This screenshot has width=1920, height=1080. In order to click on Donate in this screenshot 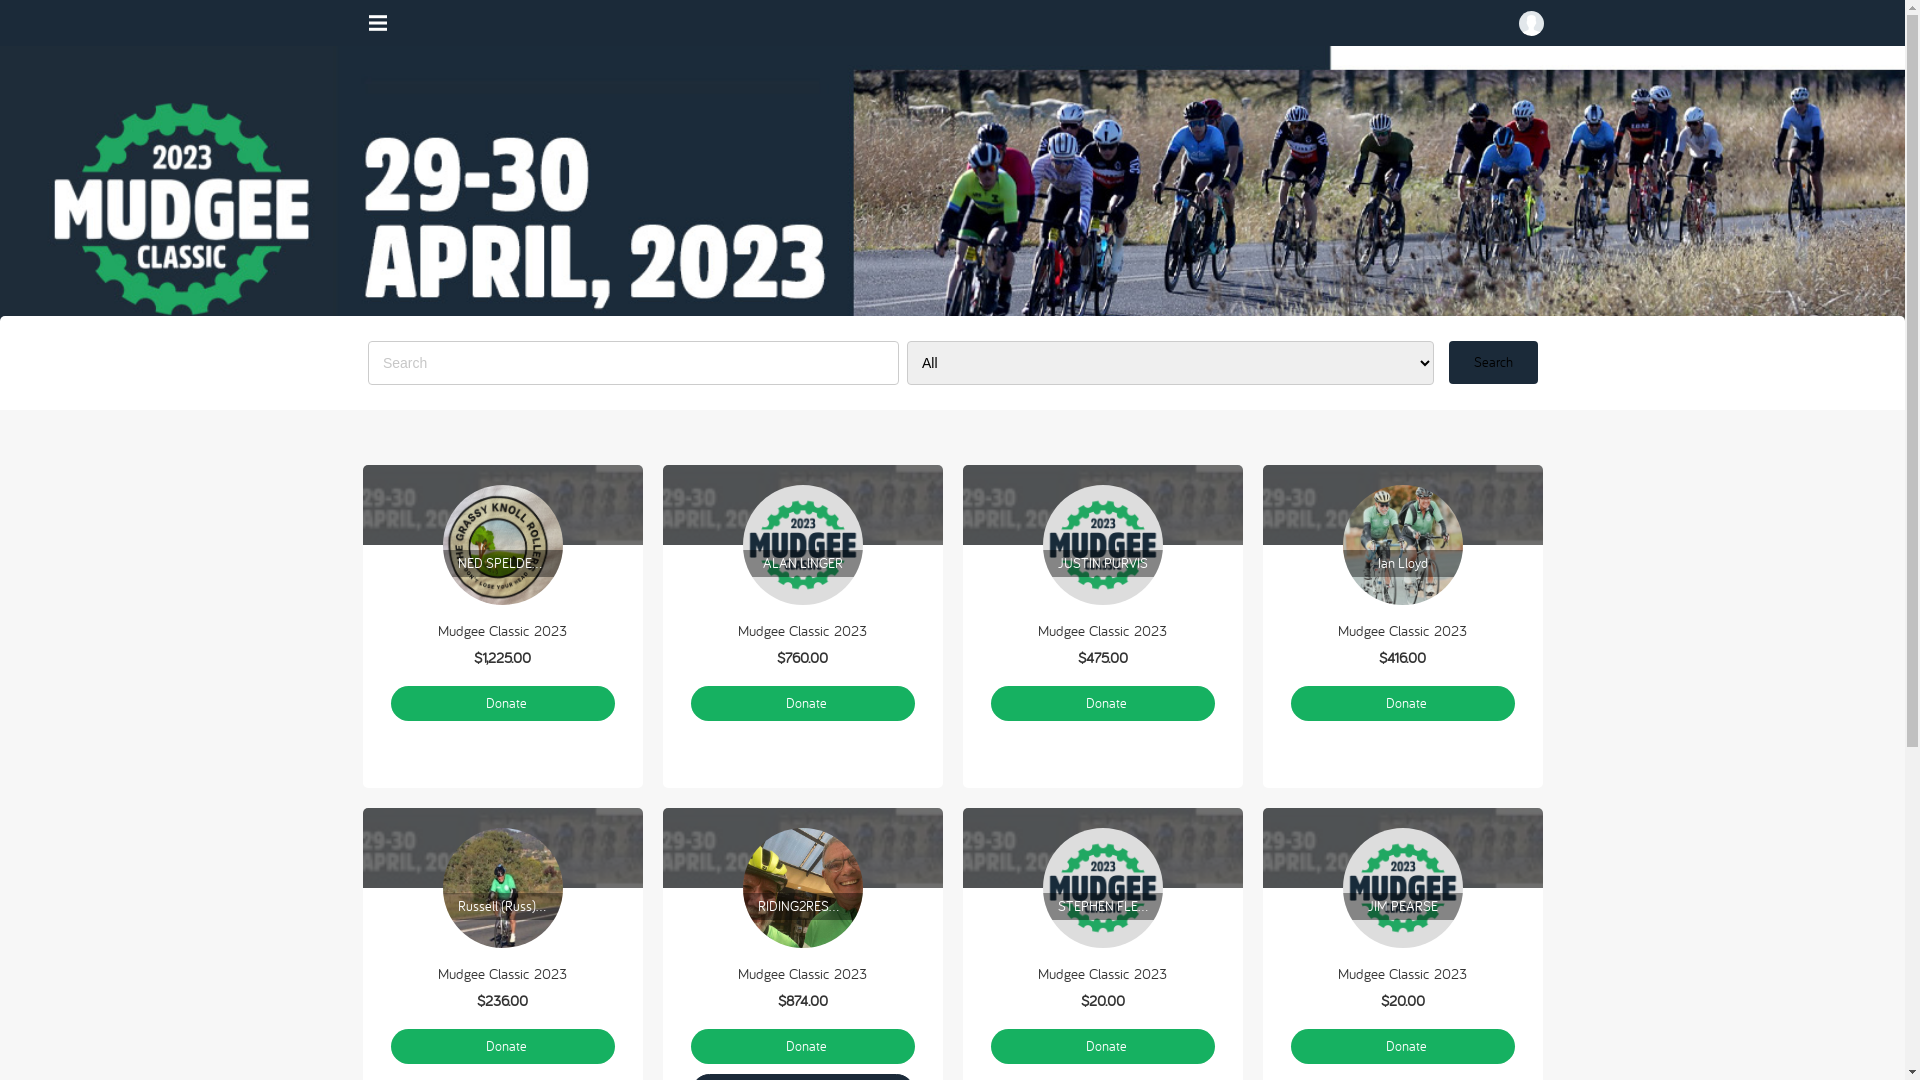, I will do `click(802, 704)`.